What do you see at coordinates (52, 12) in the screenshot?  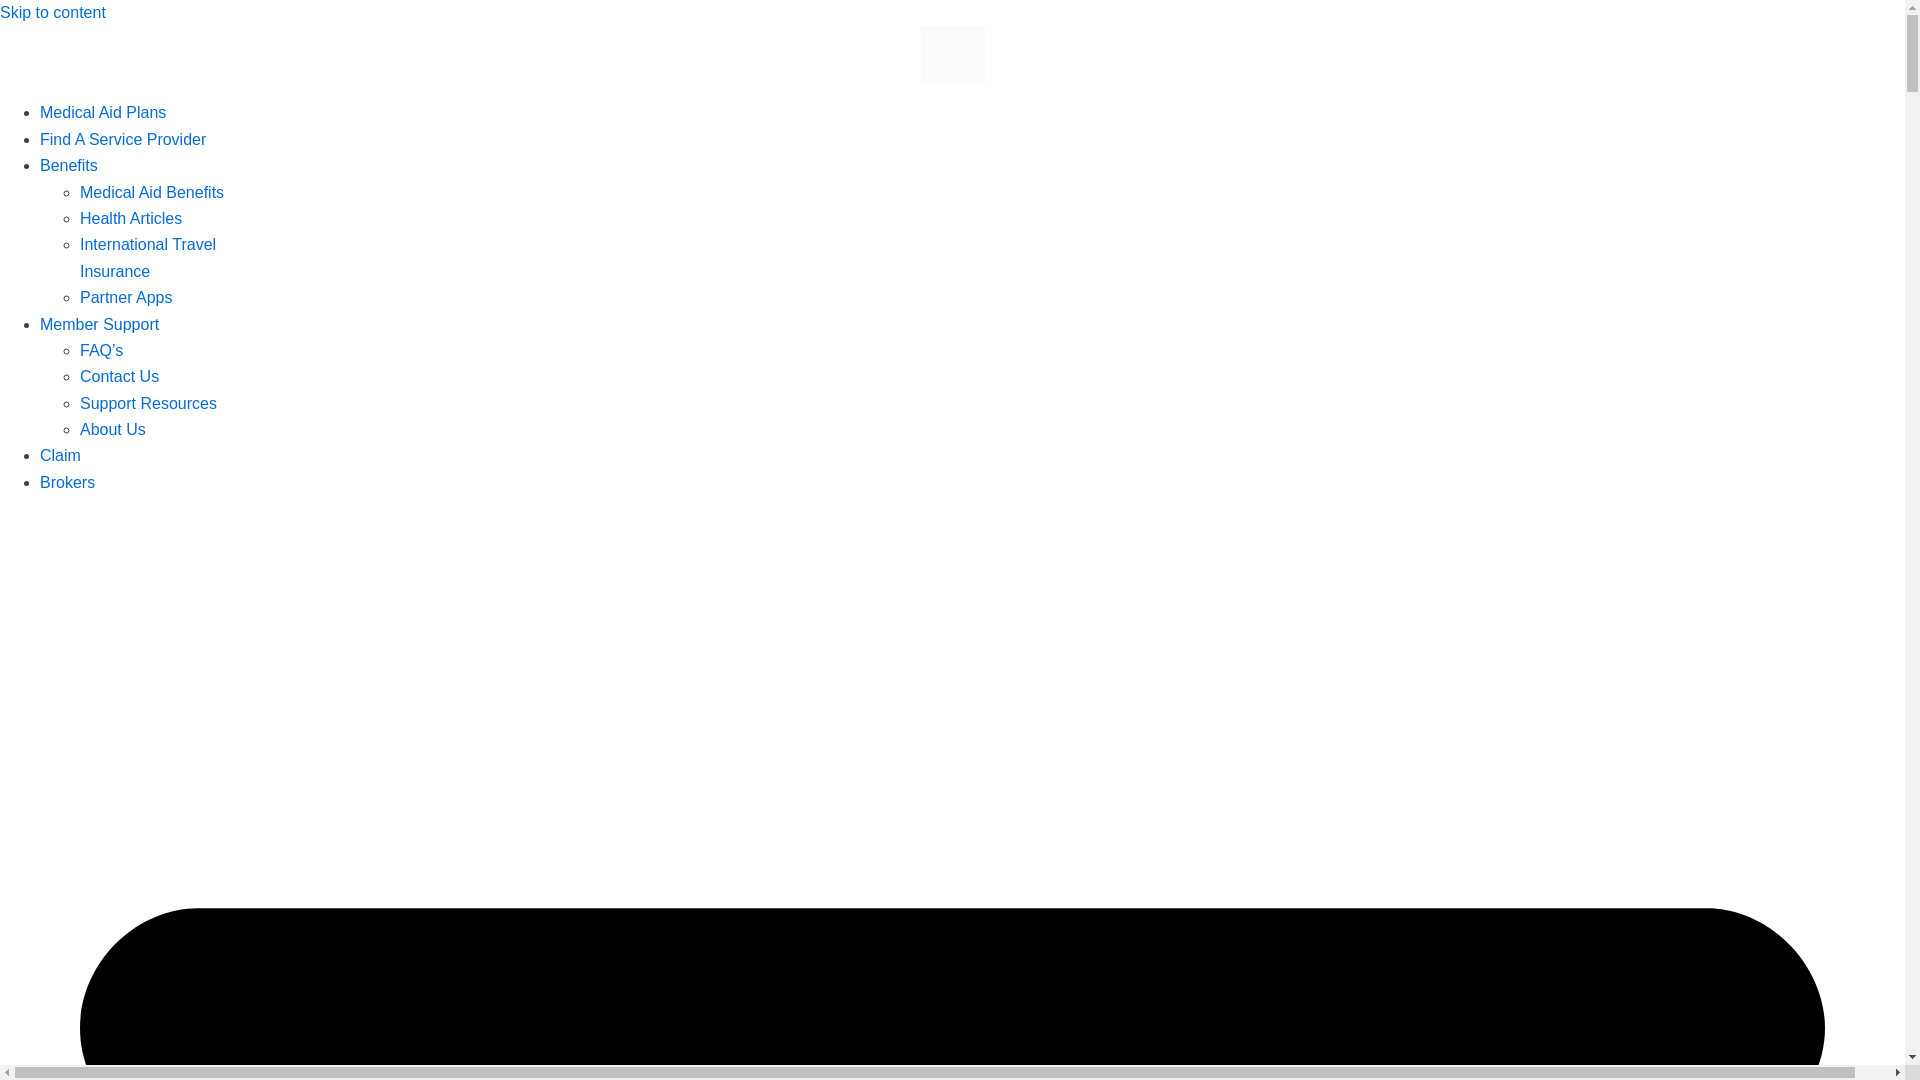 I see `Skip to content` at bounding box center [52, 12].